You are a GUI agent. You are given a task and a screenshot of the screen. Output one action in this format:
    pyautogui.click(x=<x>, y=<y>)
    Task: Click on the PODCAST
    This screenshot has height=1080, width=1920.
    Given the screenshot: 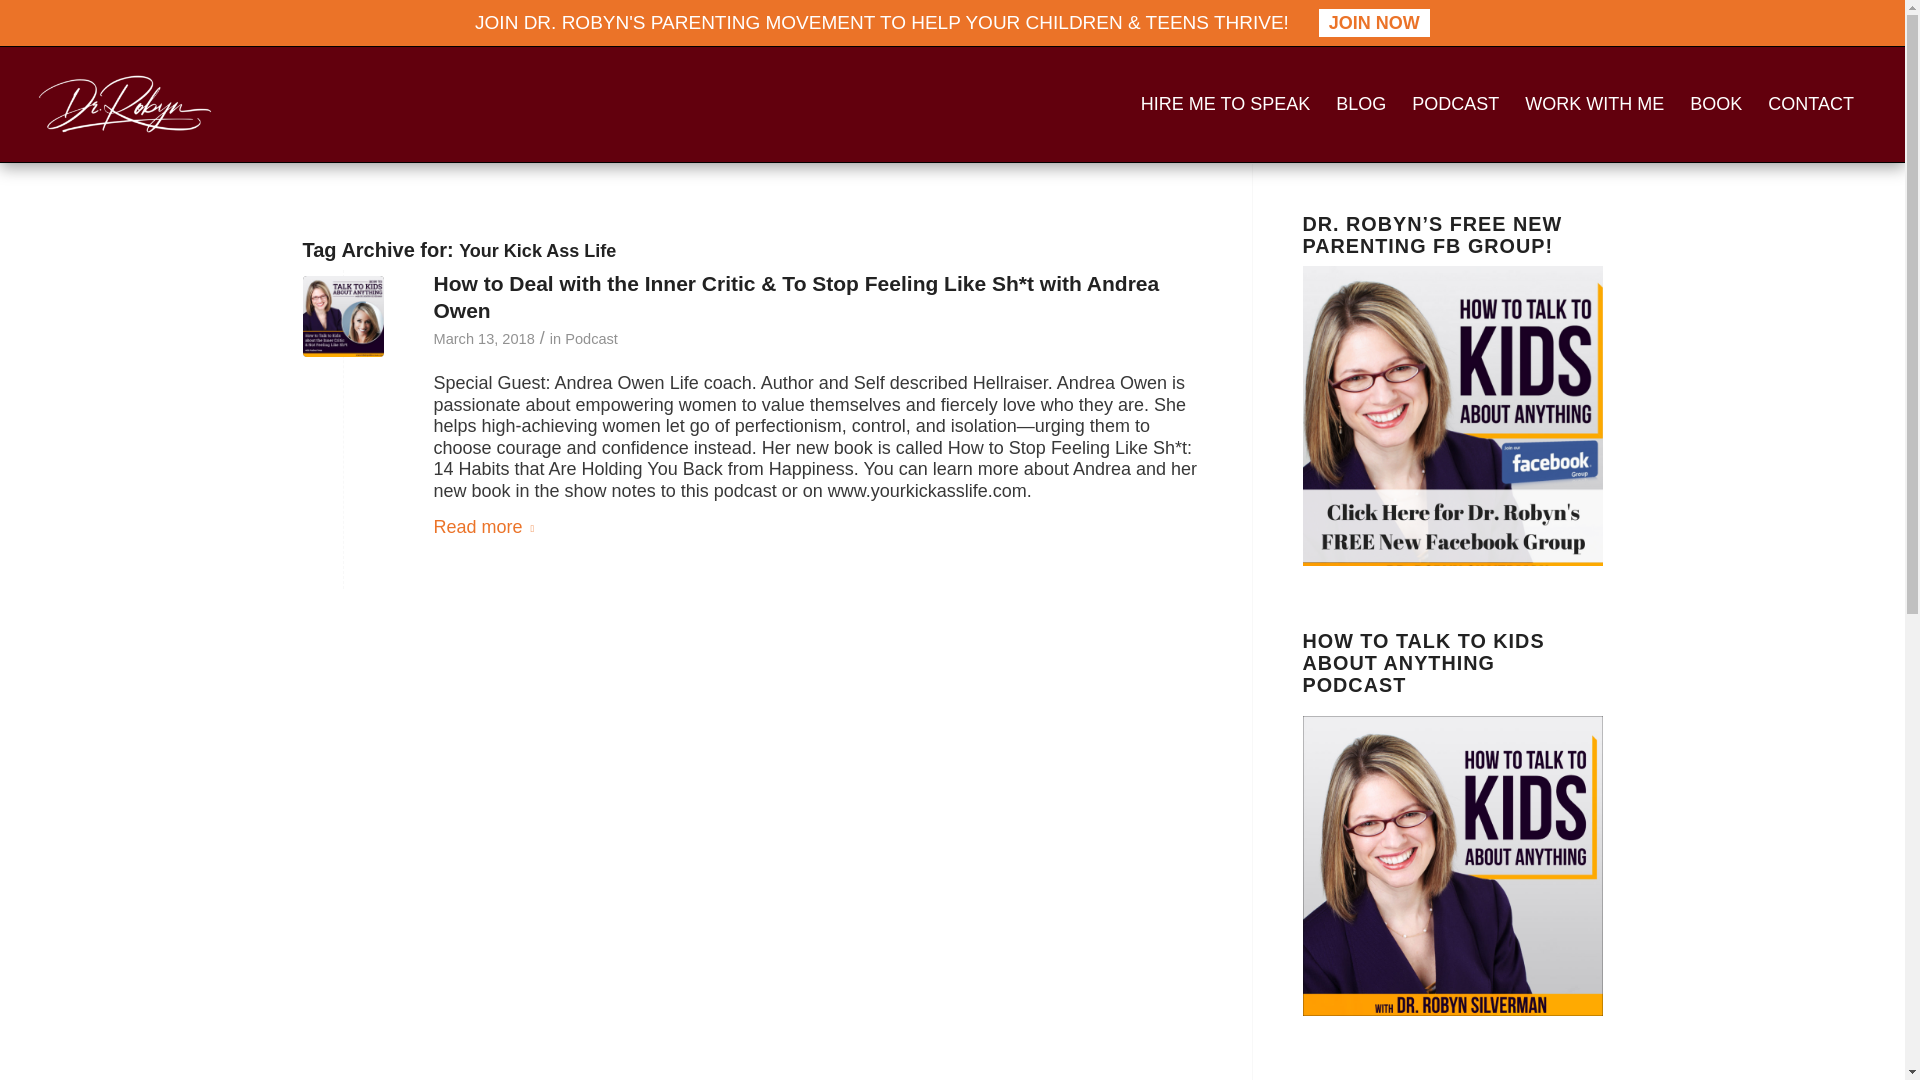 What is the action you would take?
    pyautogui.click(x=1456, y=104)
    